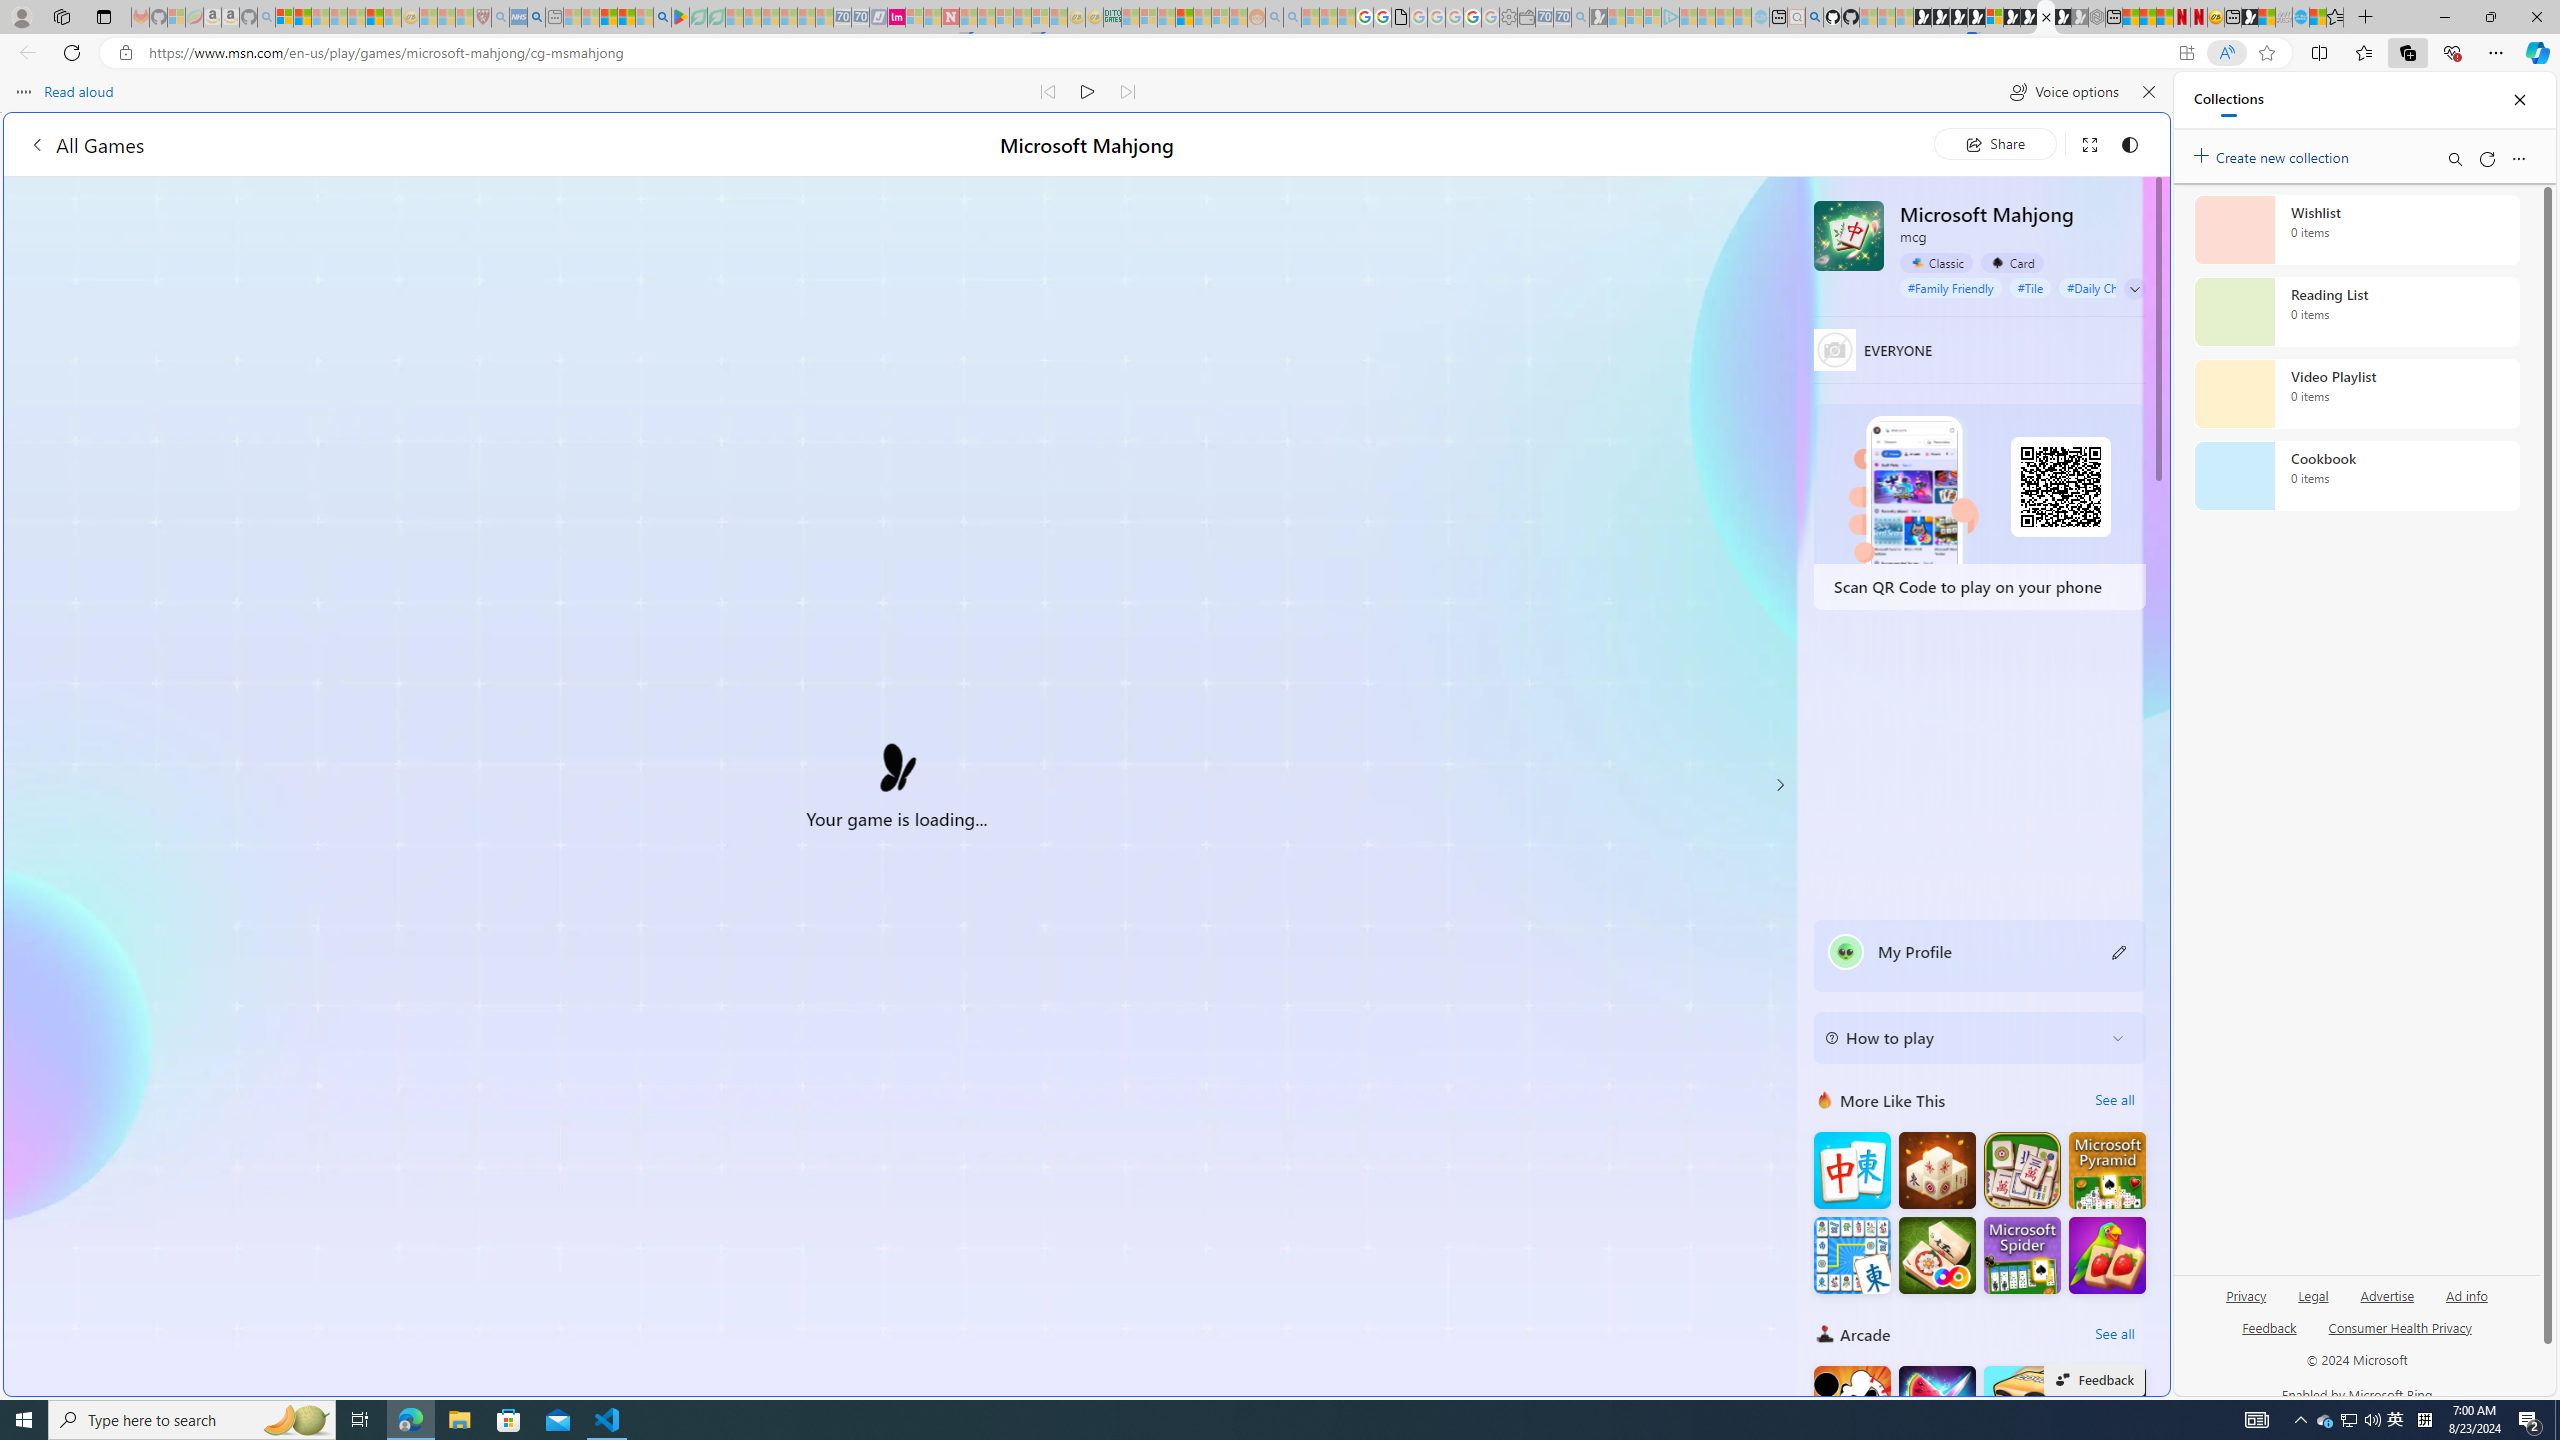 Image resolution: width=2560 pixels, height=1440 pixels. I want to click on Cheap Car Rentals - Save70.com - Sleeping, so click(1562, 17).